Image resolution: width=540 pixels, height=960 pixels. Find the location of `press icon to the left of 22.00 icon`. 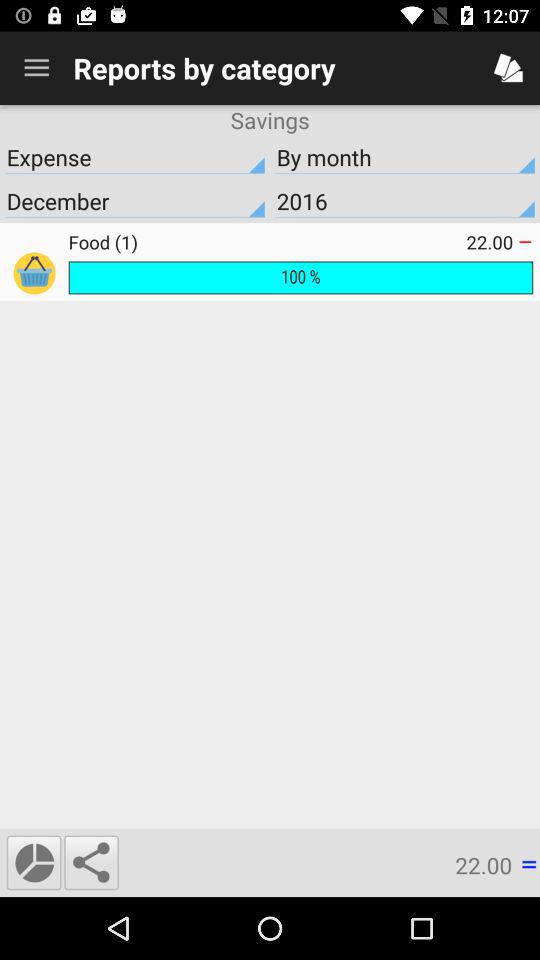

press icon to the left of 22.00 icon is located at coordinates (267, 242).